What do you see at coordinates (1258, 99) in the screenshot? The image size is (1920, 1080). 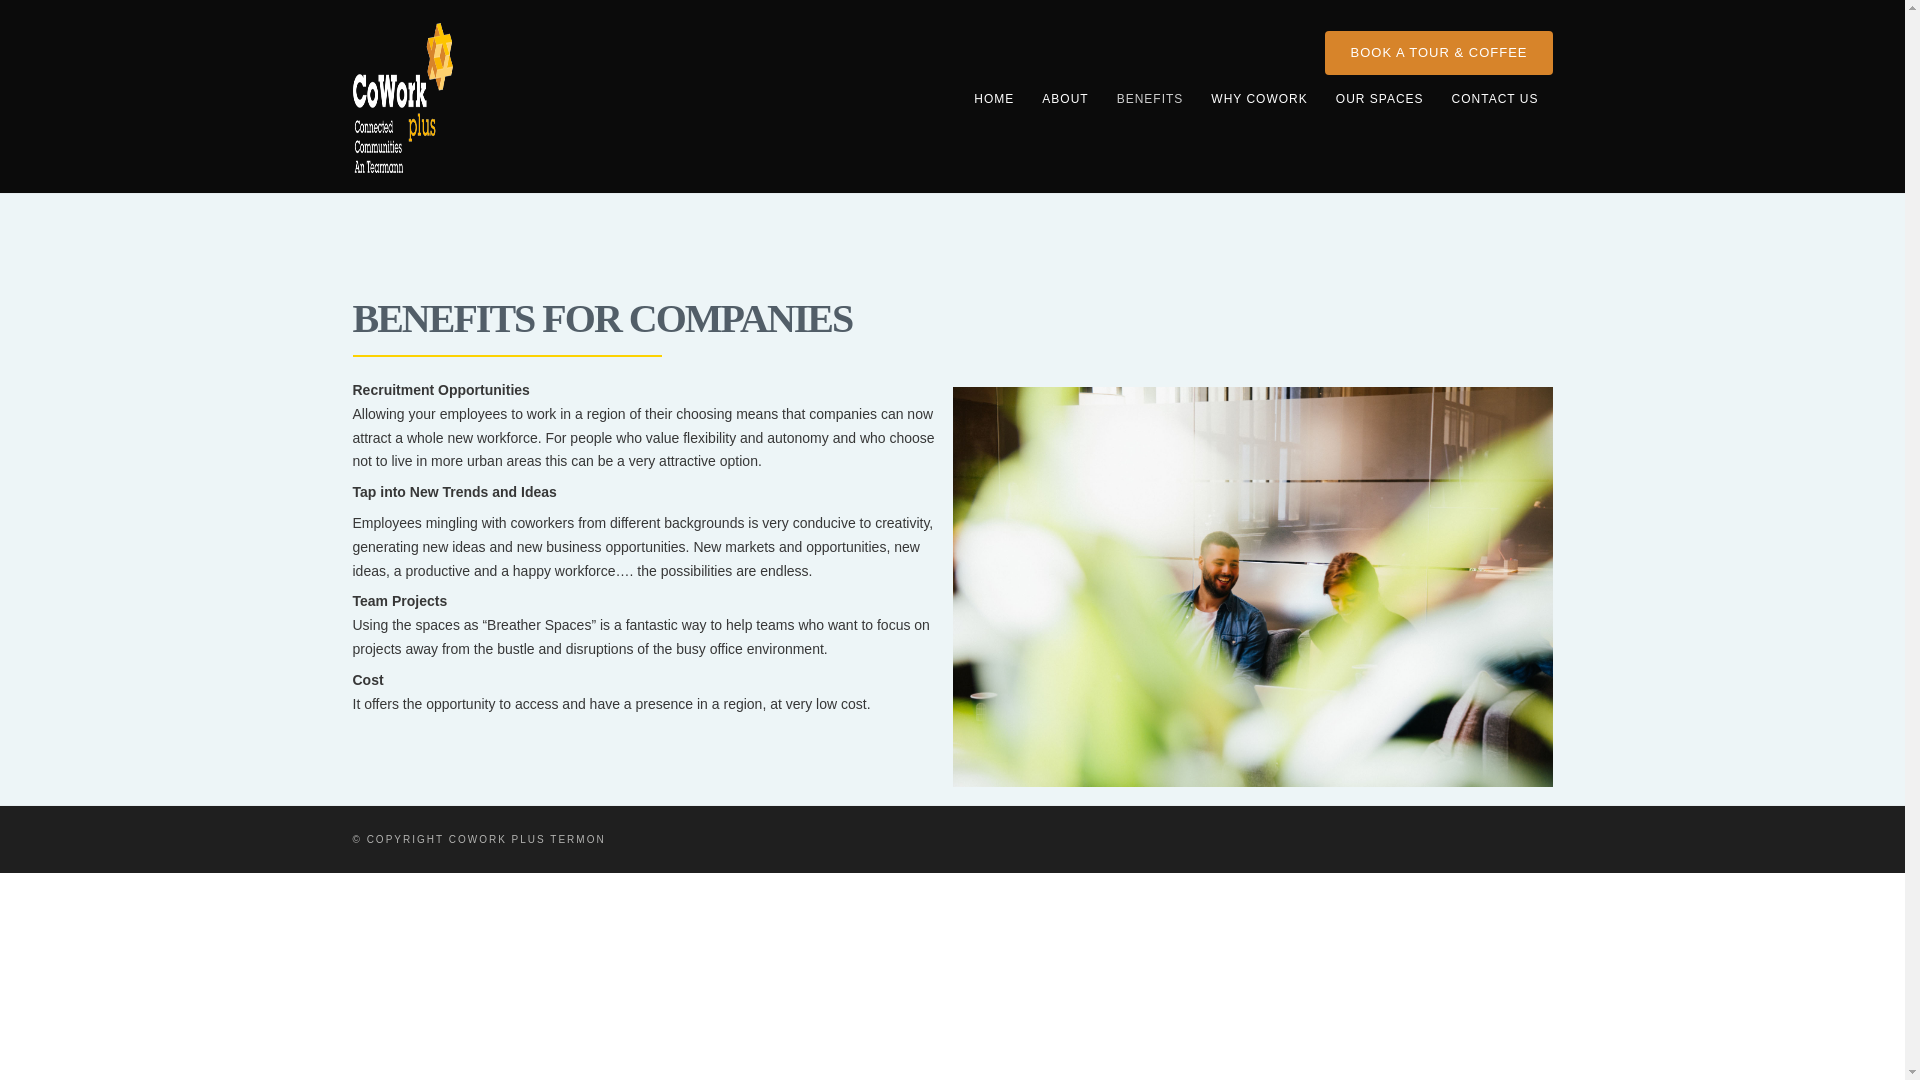 I see `WHY COWORK` at bounding box center [1258, 99].